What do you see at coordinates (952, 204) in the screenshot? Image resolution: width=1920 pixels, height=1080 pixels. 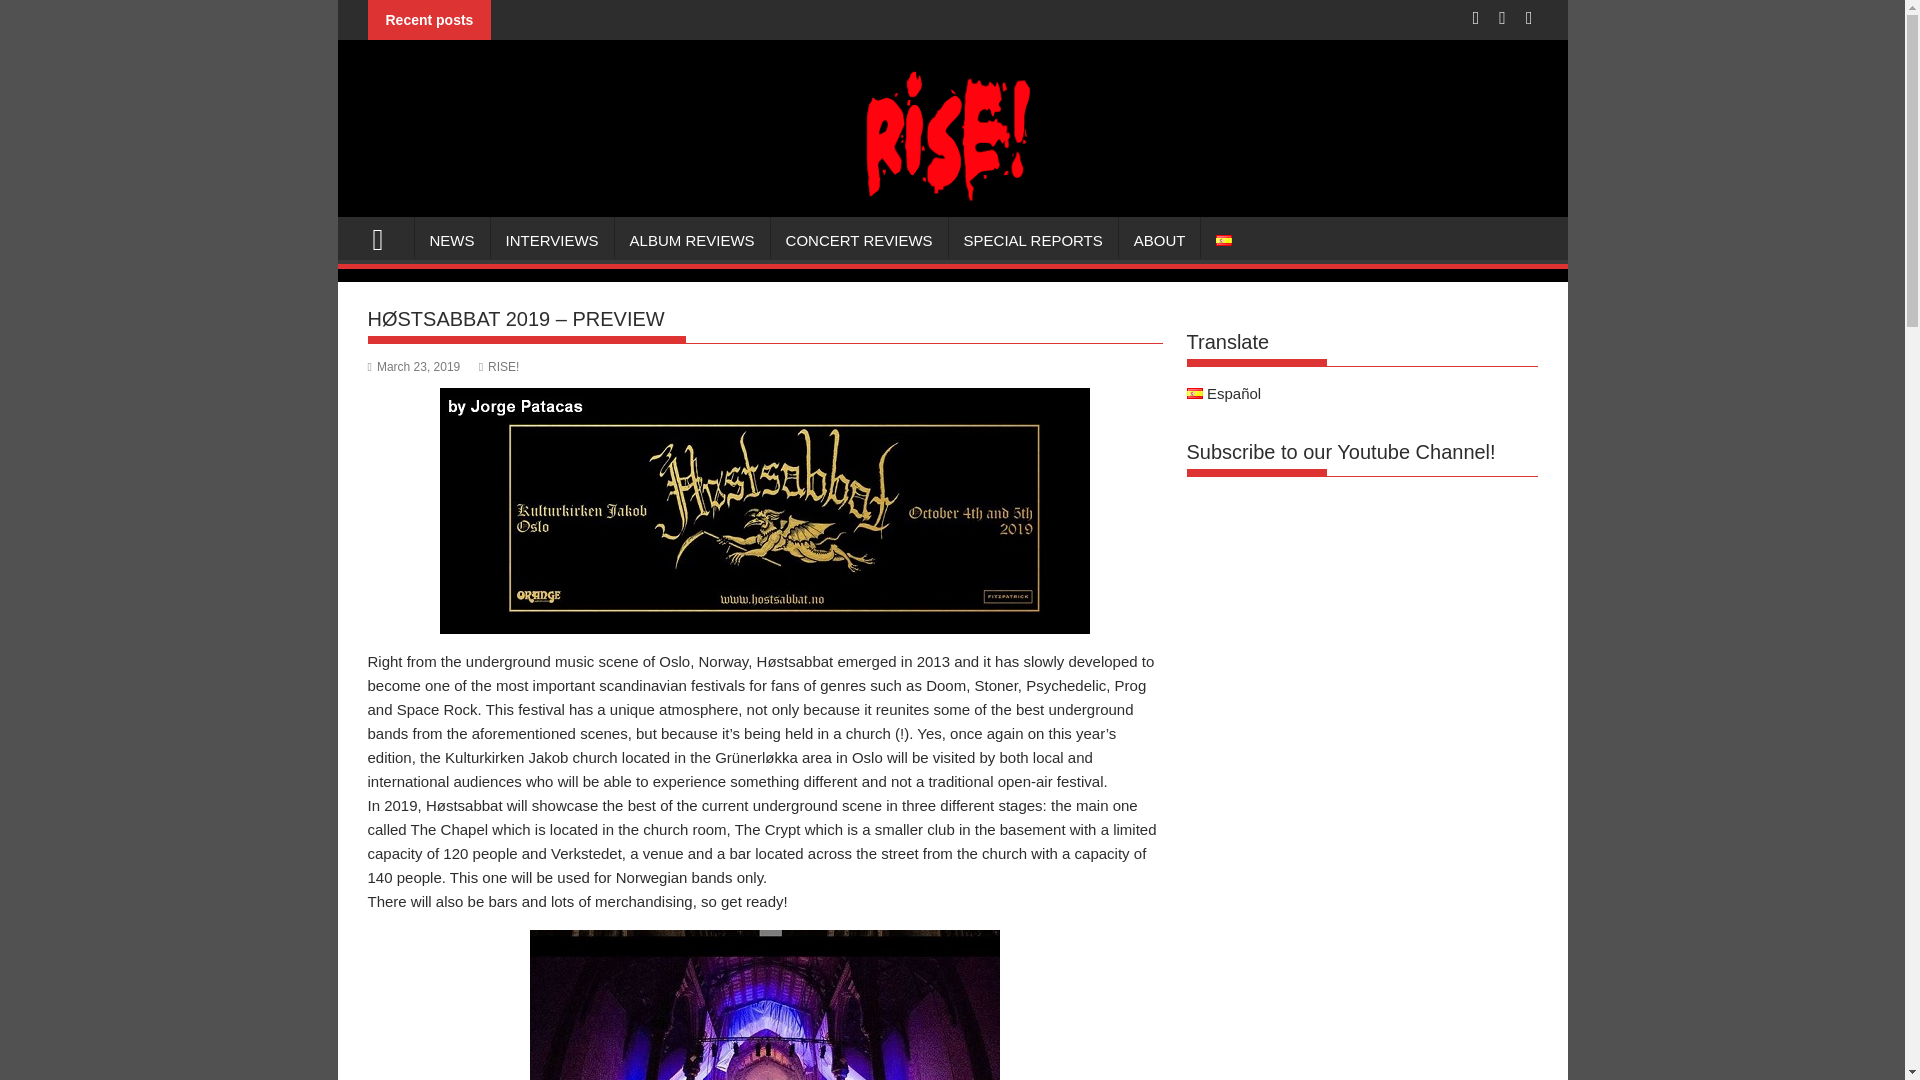 I see `RISE!` at bounding box center [952, 204].